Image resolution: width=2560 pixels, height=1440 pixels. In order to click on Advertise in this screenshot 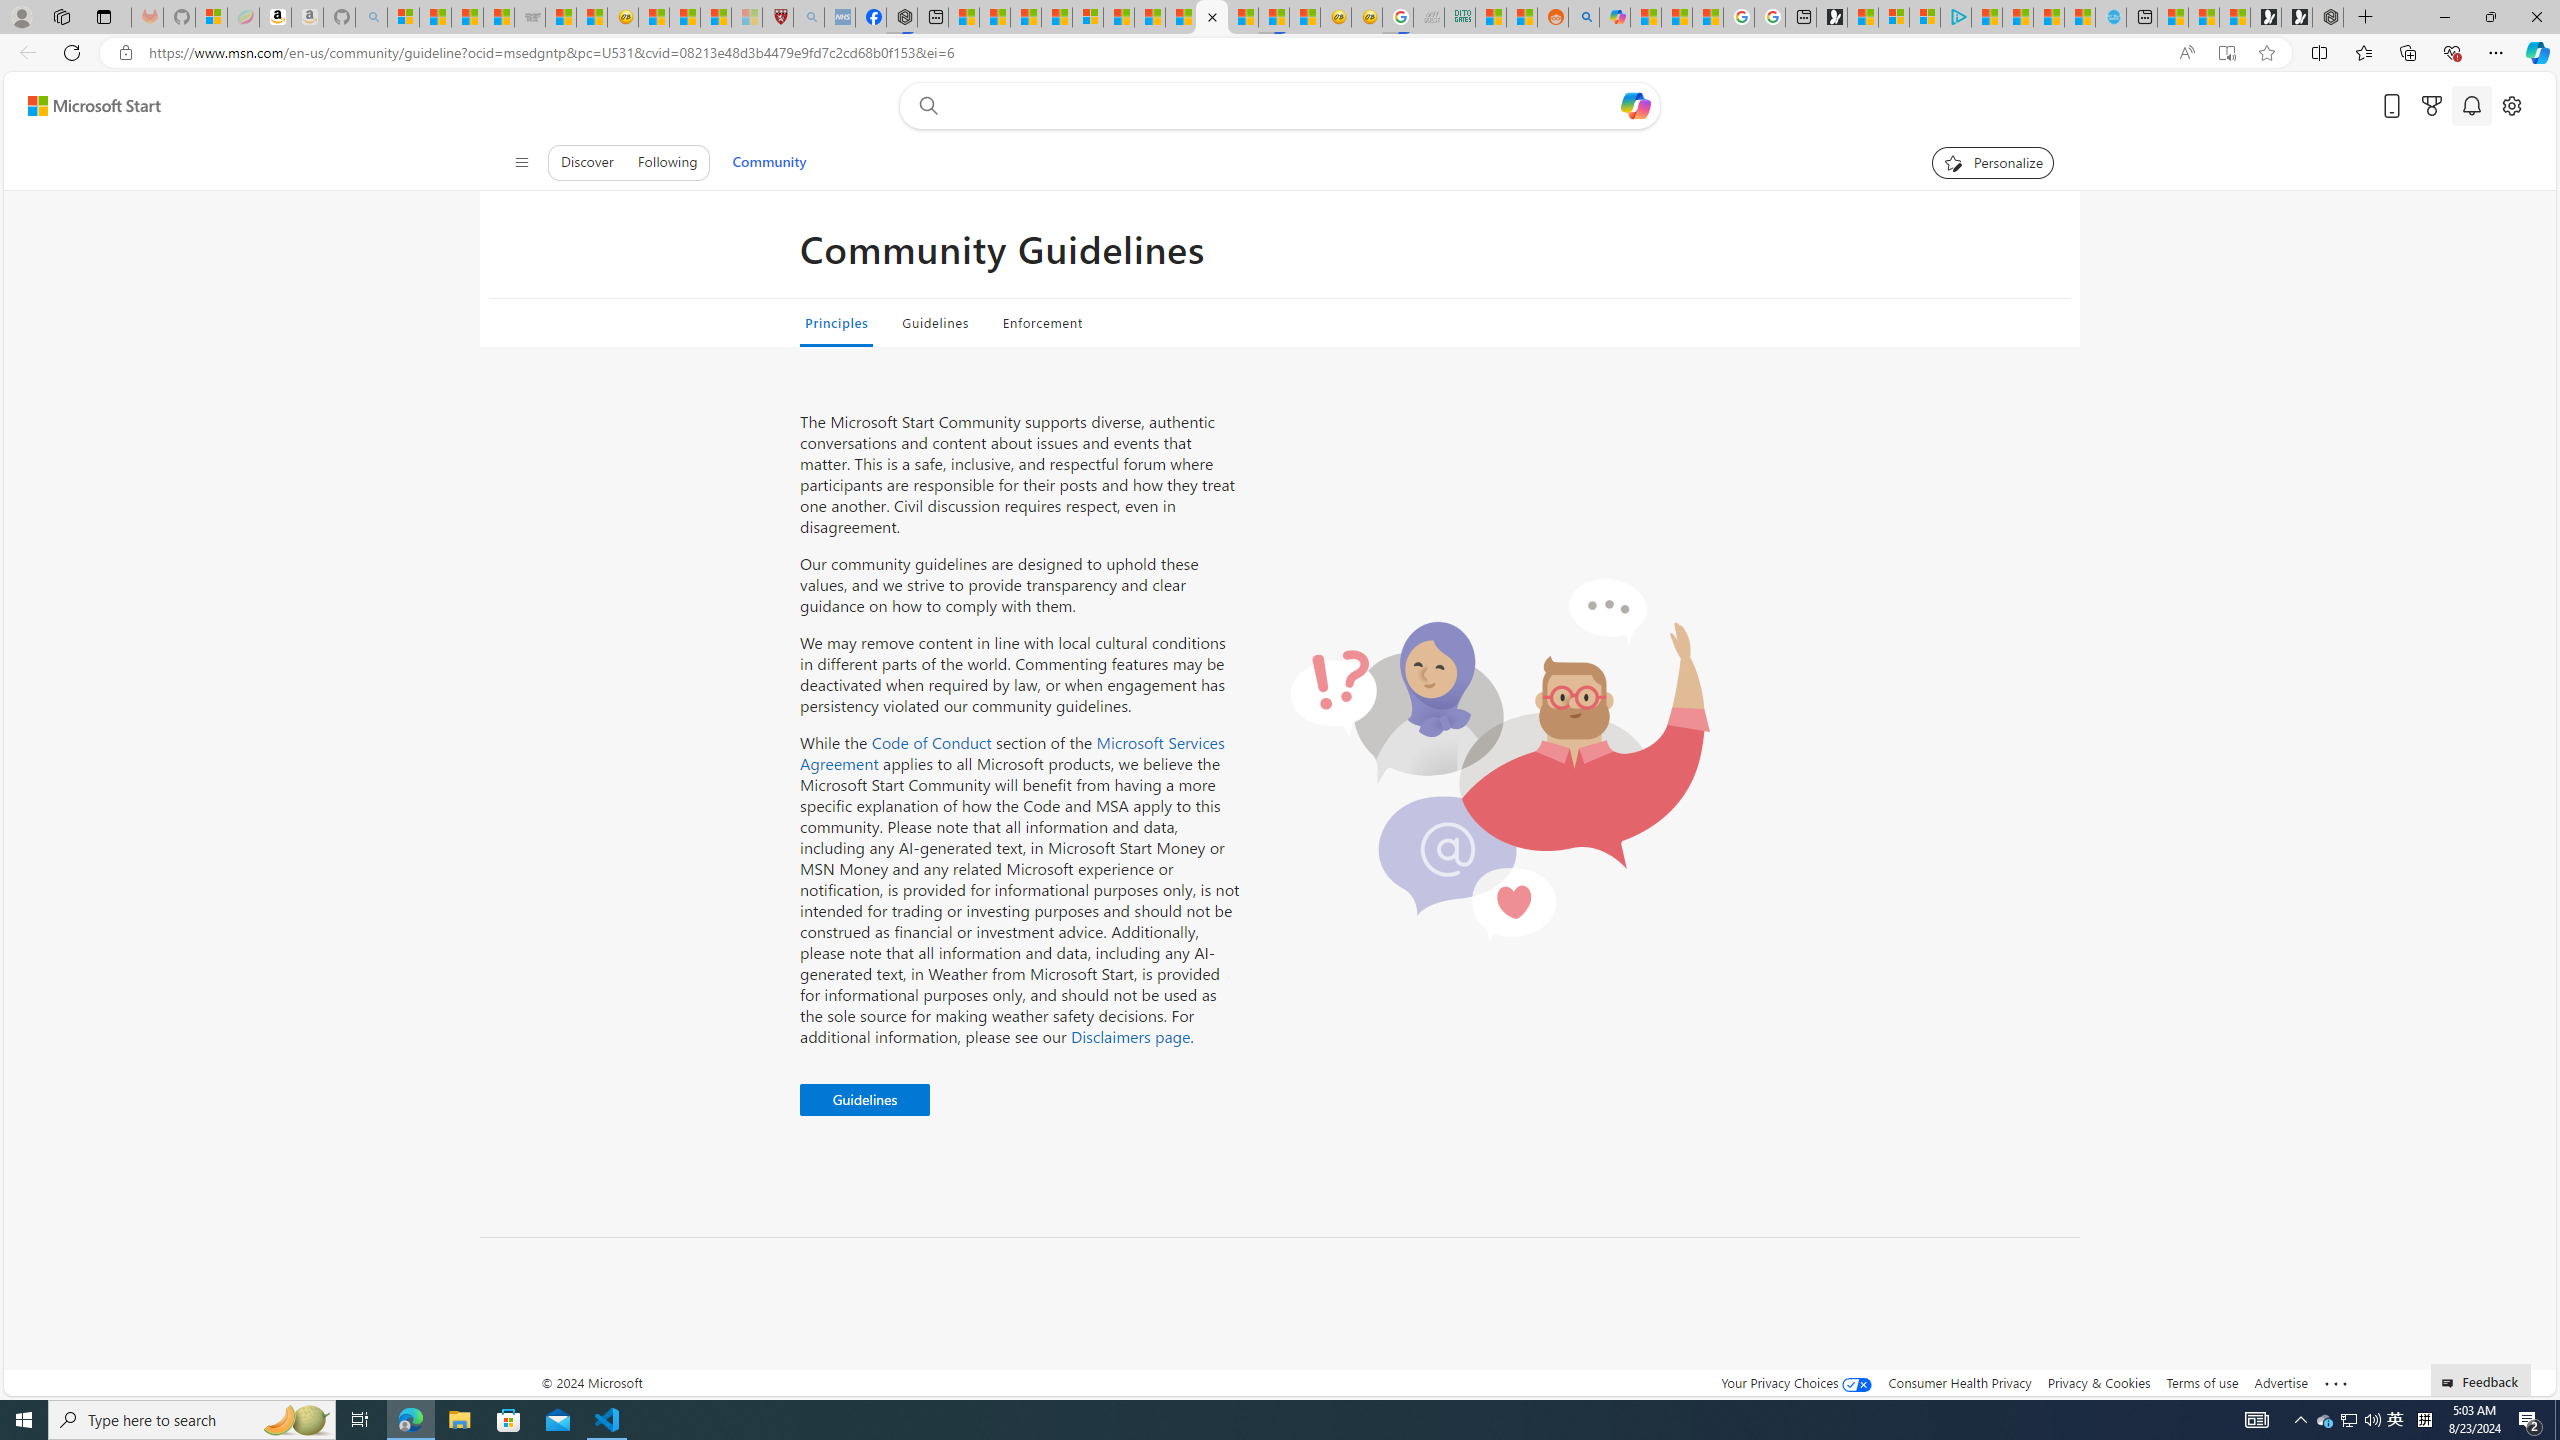, I will do `click(2280, 1382)`.